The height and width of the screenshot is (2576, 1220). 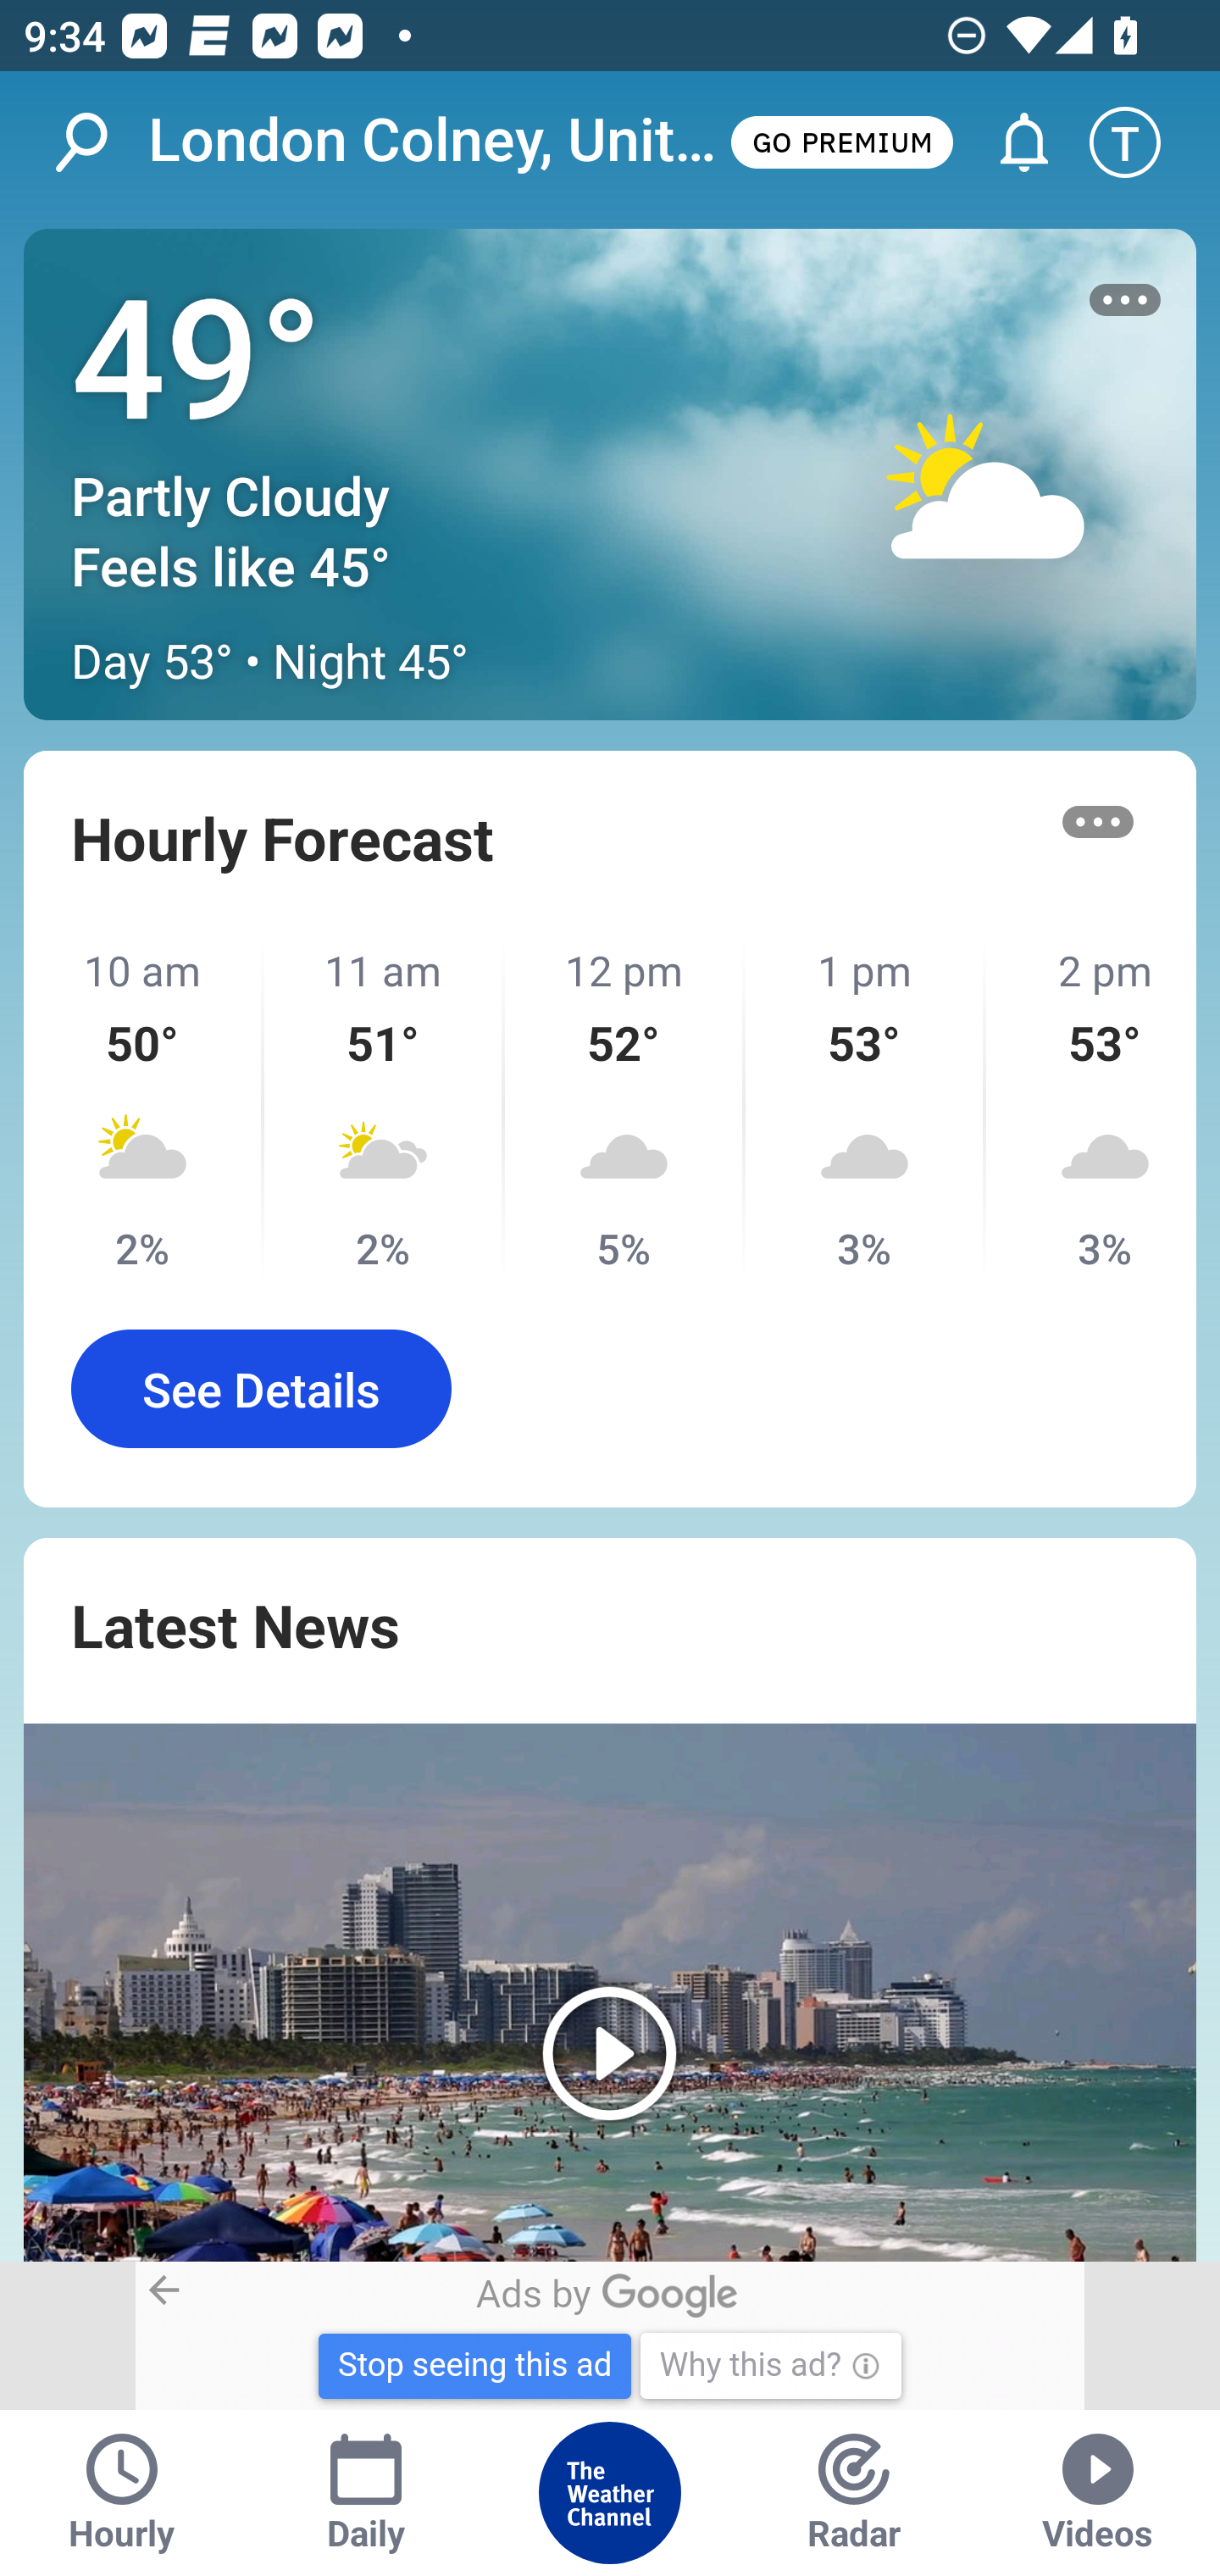 I want to click on 1 pm 53° 3%, so click(x=865, y=1108).